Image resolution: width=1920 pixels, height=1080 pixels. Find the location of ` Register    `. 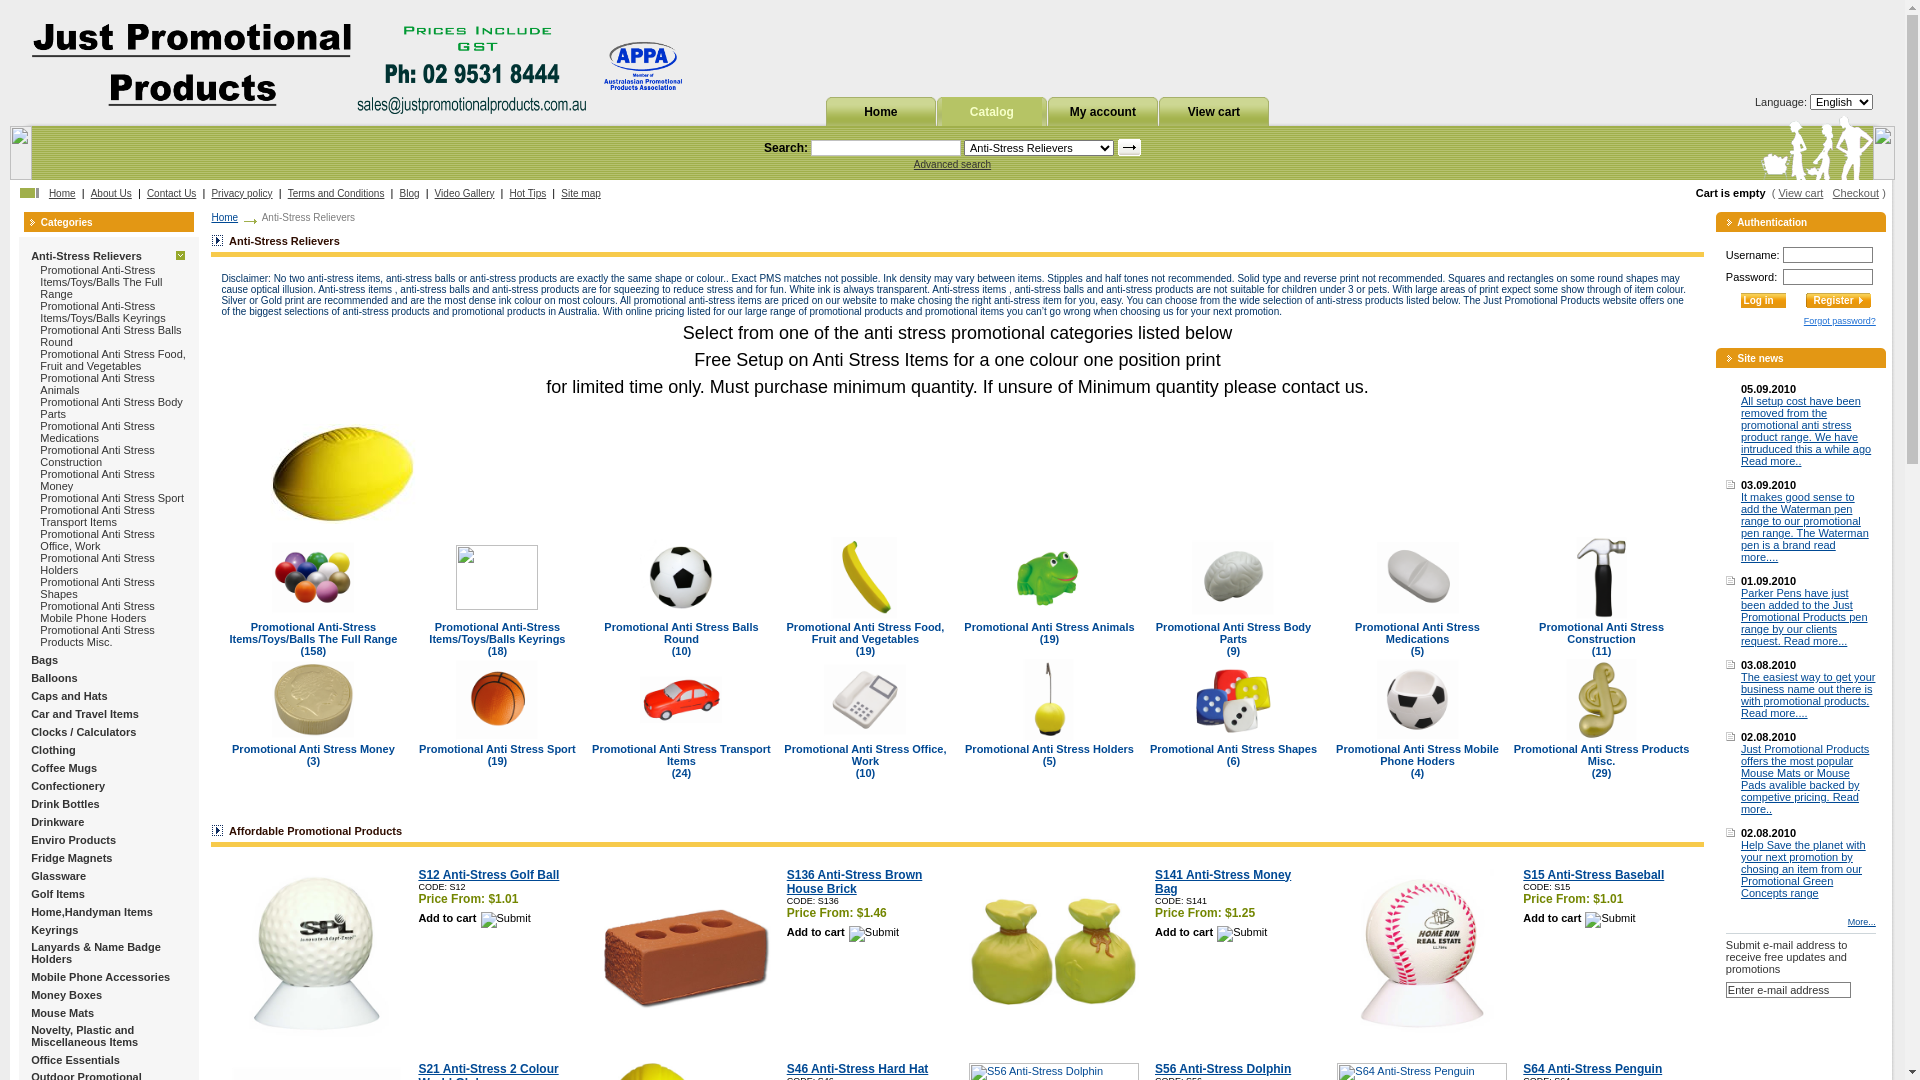

 Register     is located at coordinates (1838, 300).